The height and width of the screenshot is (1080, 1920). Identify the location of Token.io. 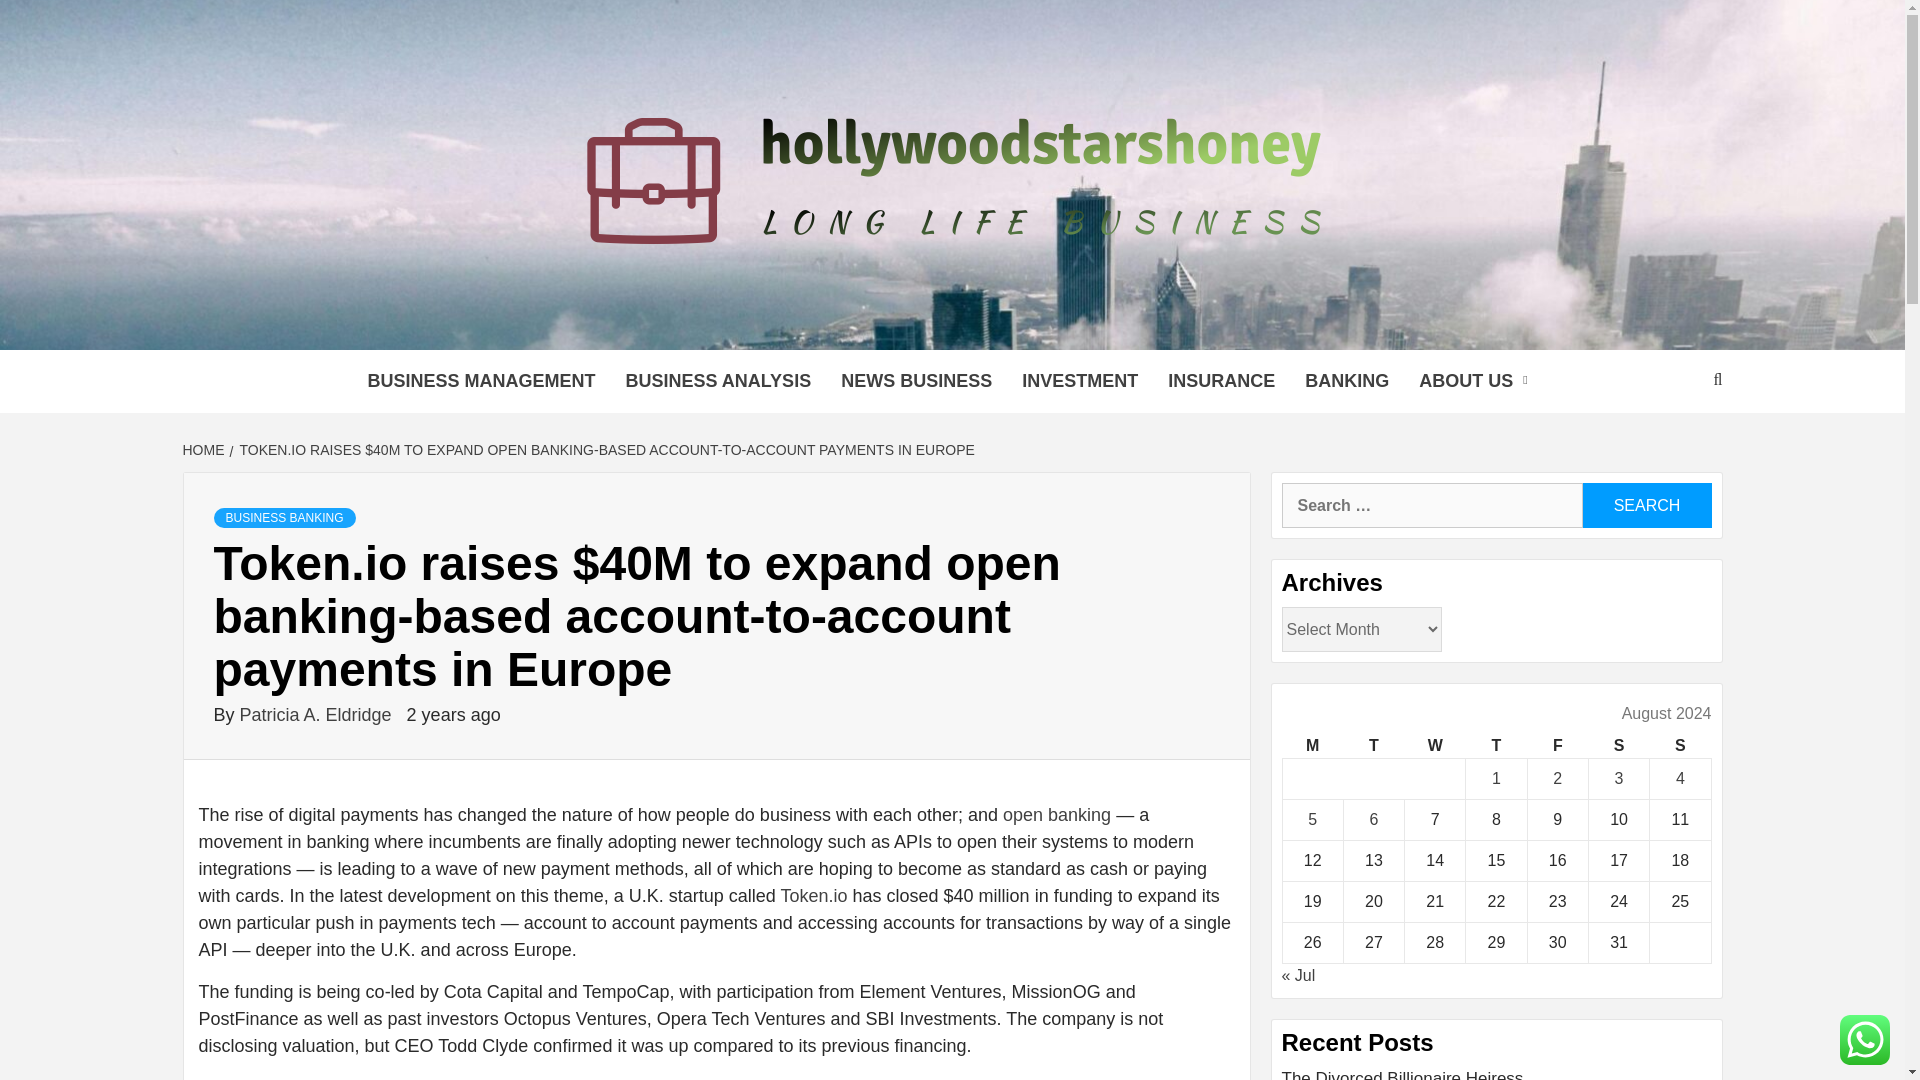
(812, 896).